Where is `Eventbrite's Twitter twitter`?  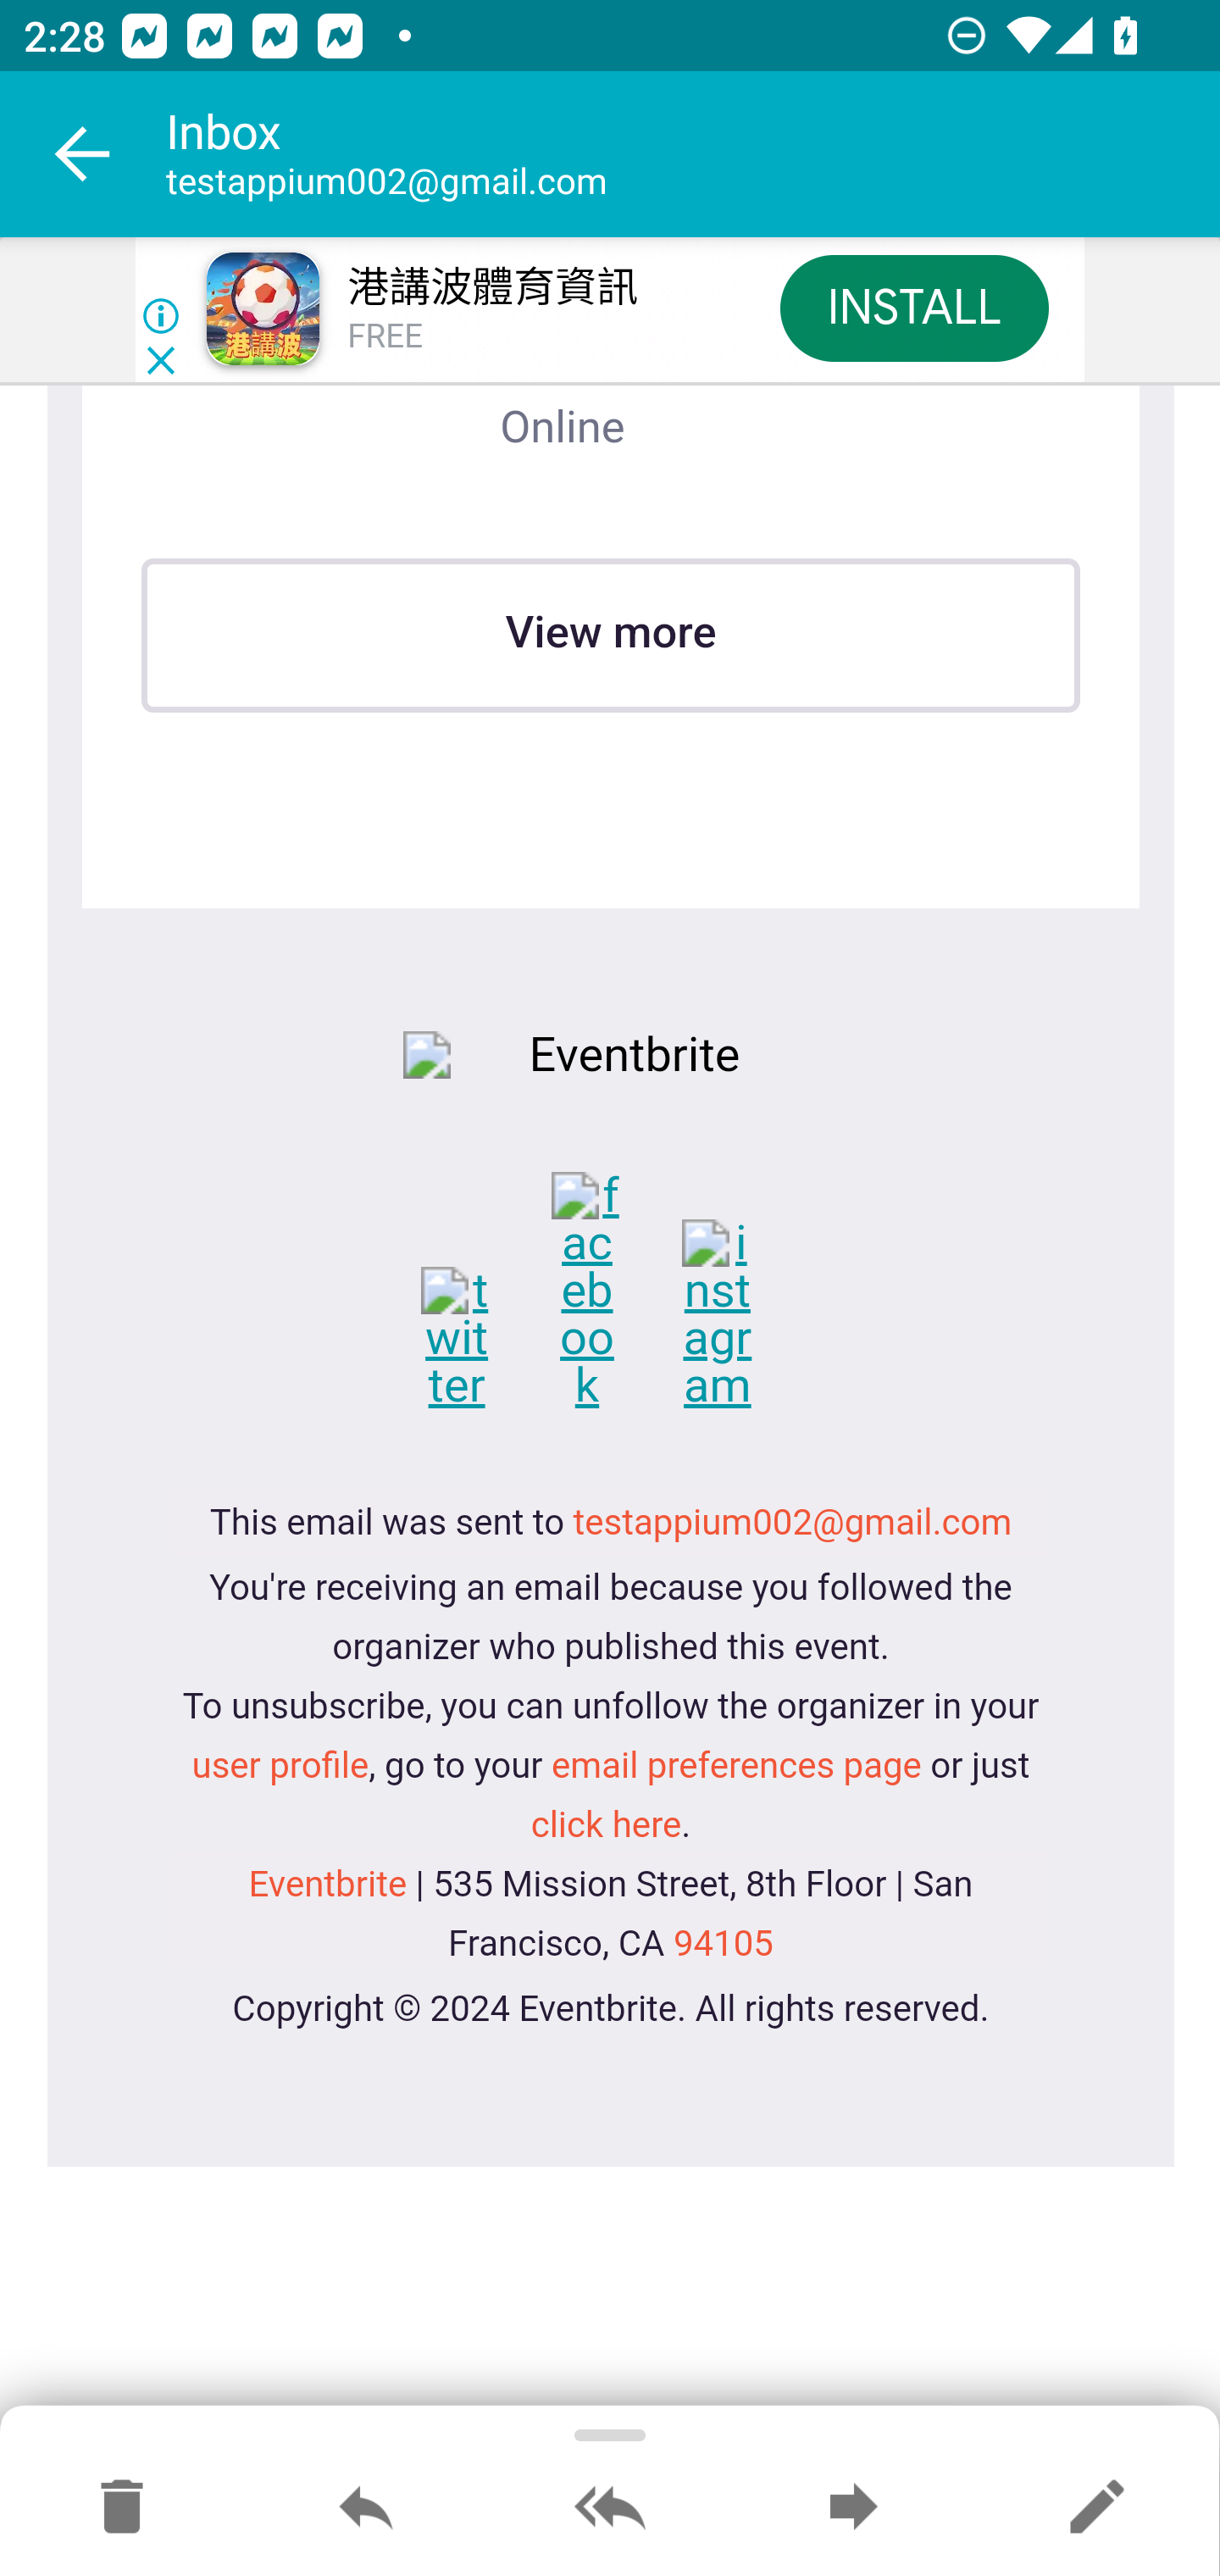
Eventbrite's Twitter twitter is located at coordinates (481, 1339).